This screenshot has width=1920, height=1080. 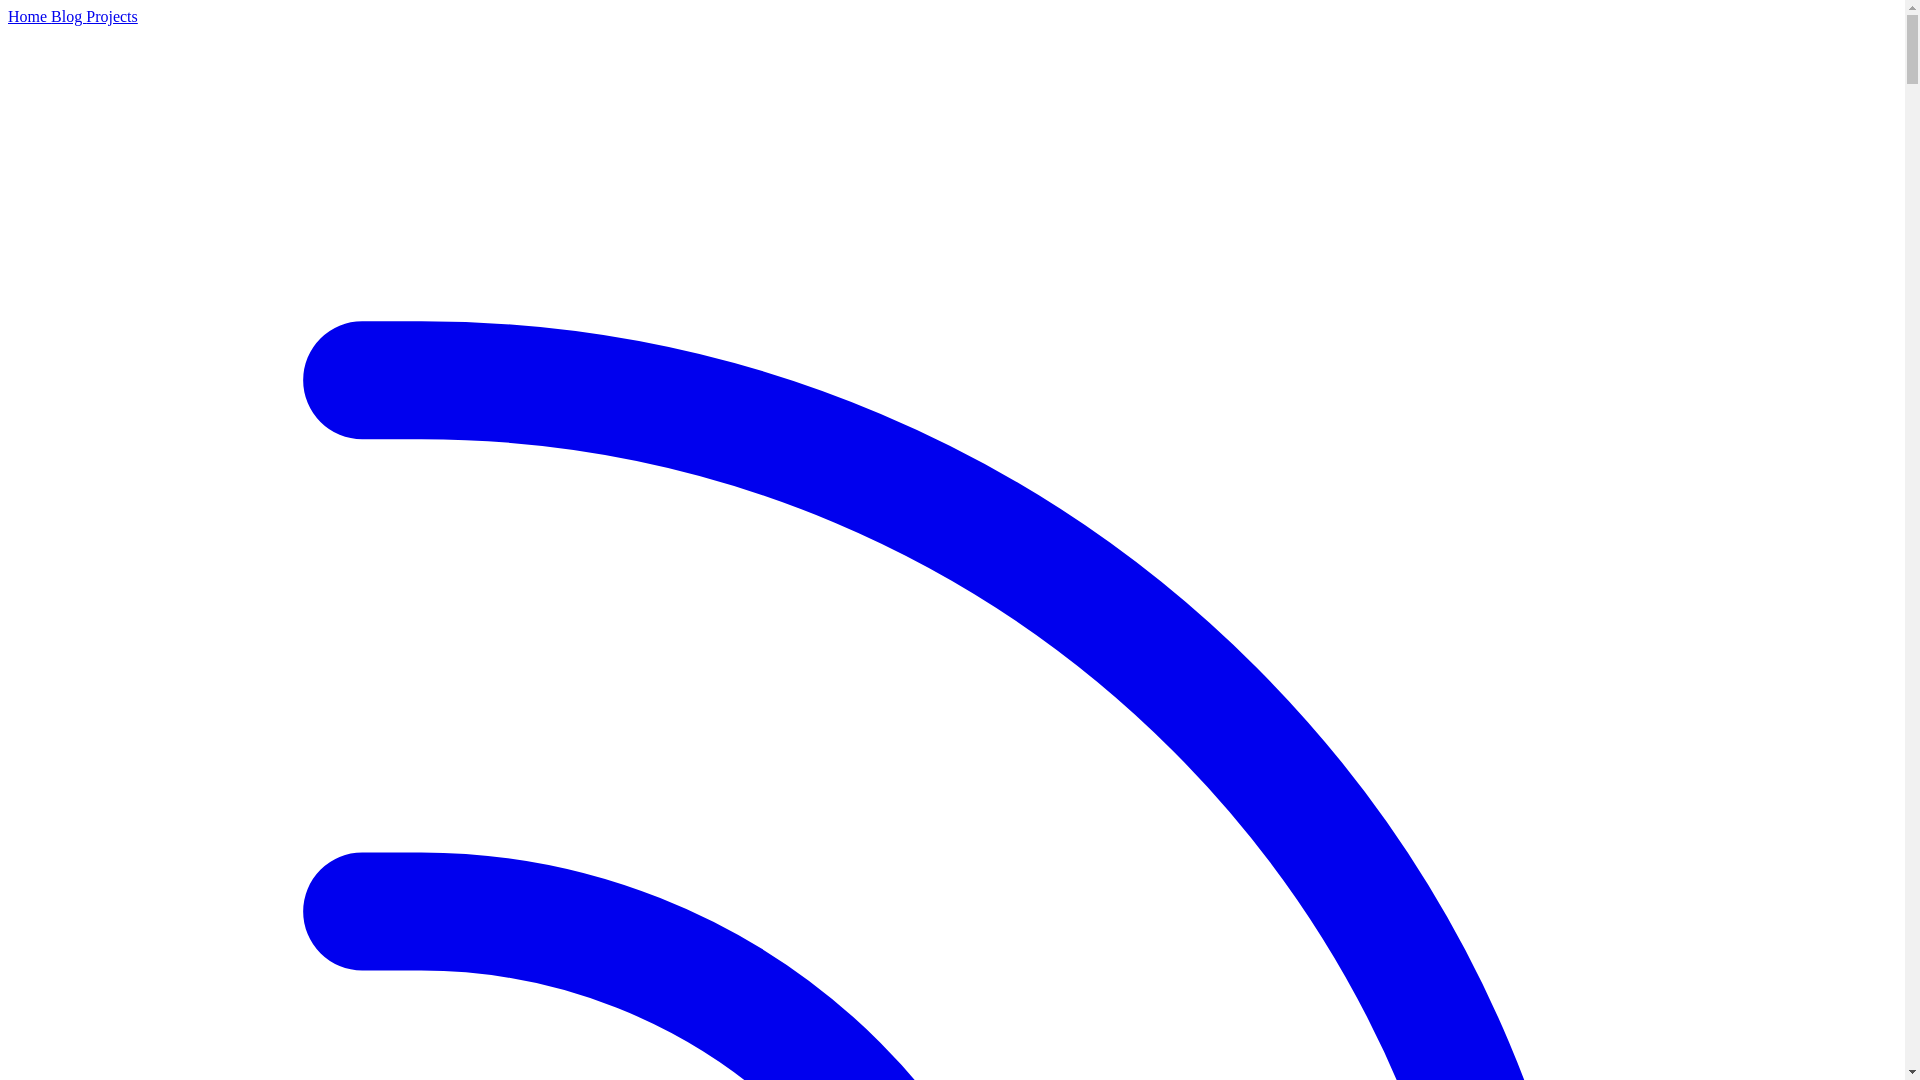 What do you see at coordinates (29, 16) in the screenshot?
I see `Home` at bounding box center [29, 16].